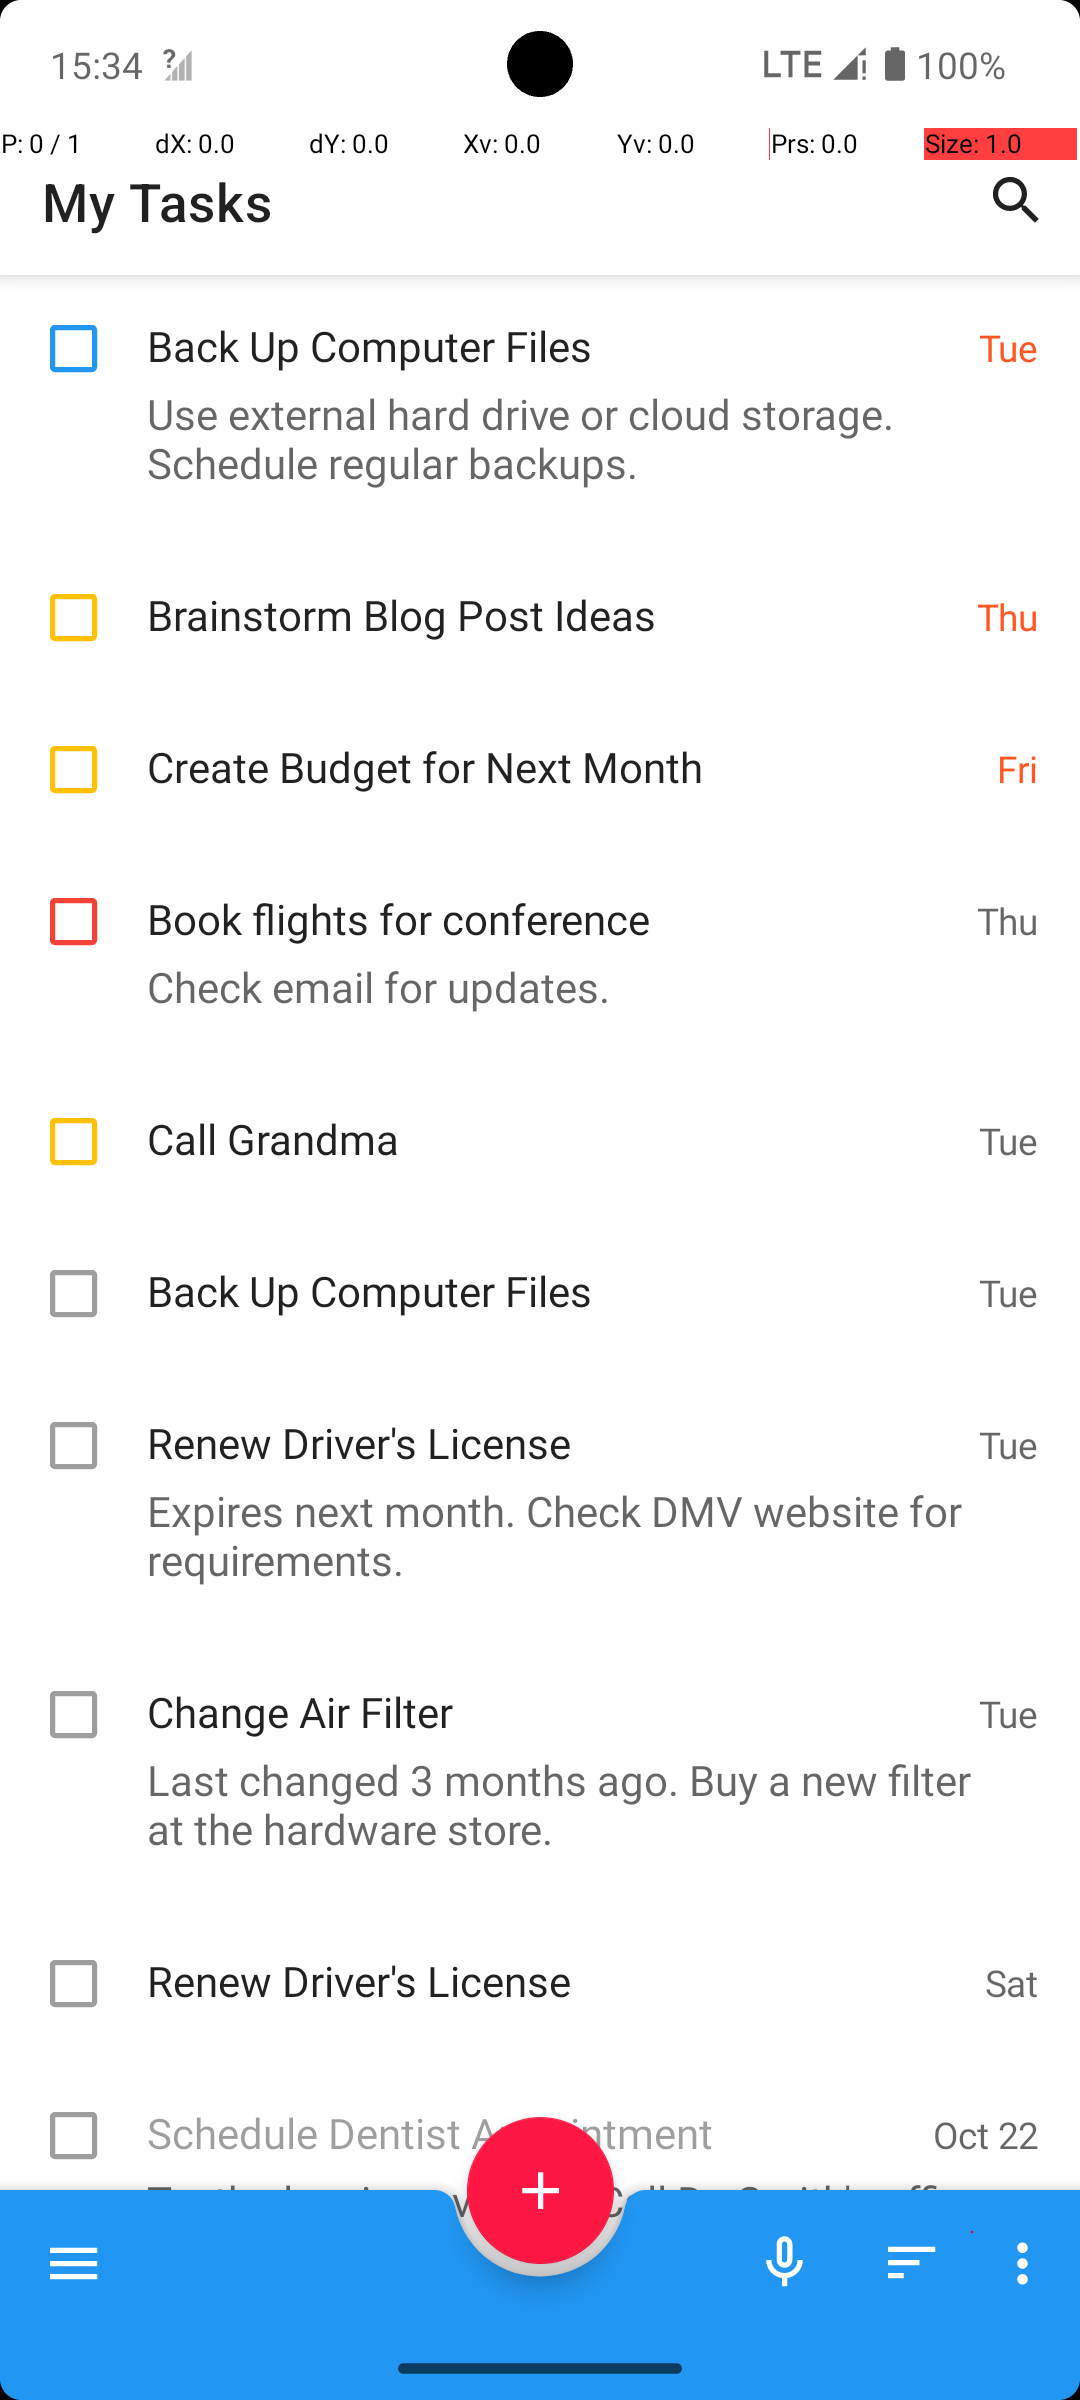 This screenshot has width=1080, height=2400. I want to click on Book flights for conference, so click(552, 898).